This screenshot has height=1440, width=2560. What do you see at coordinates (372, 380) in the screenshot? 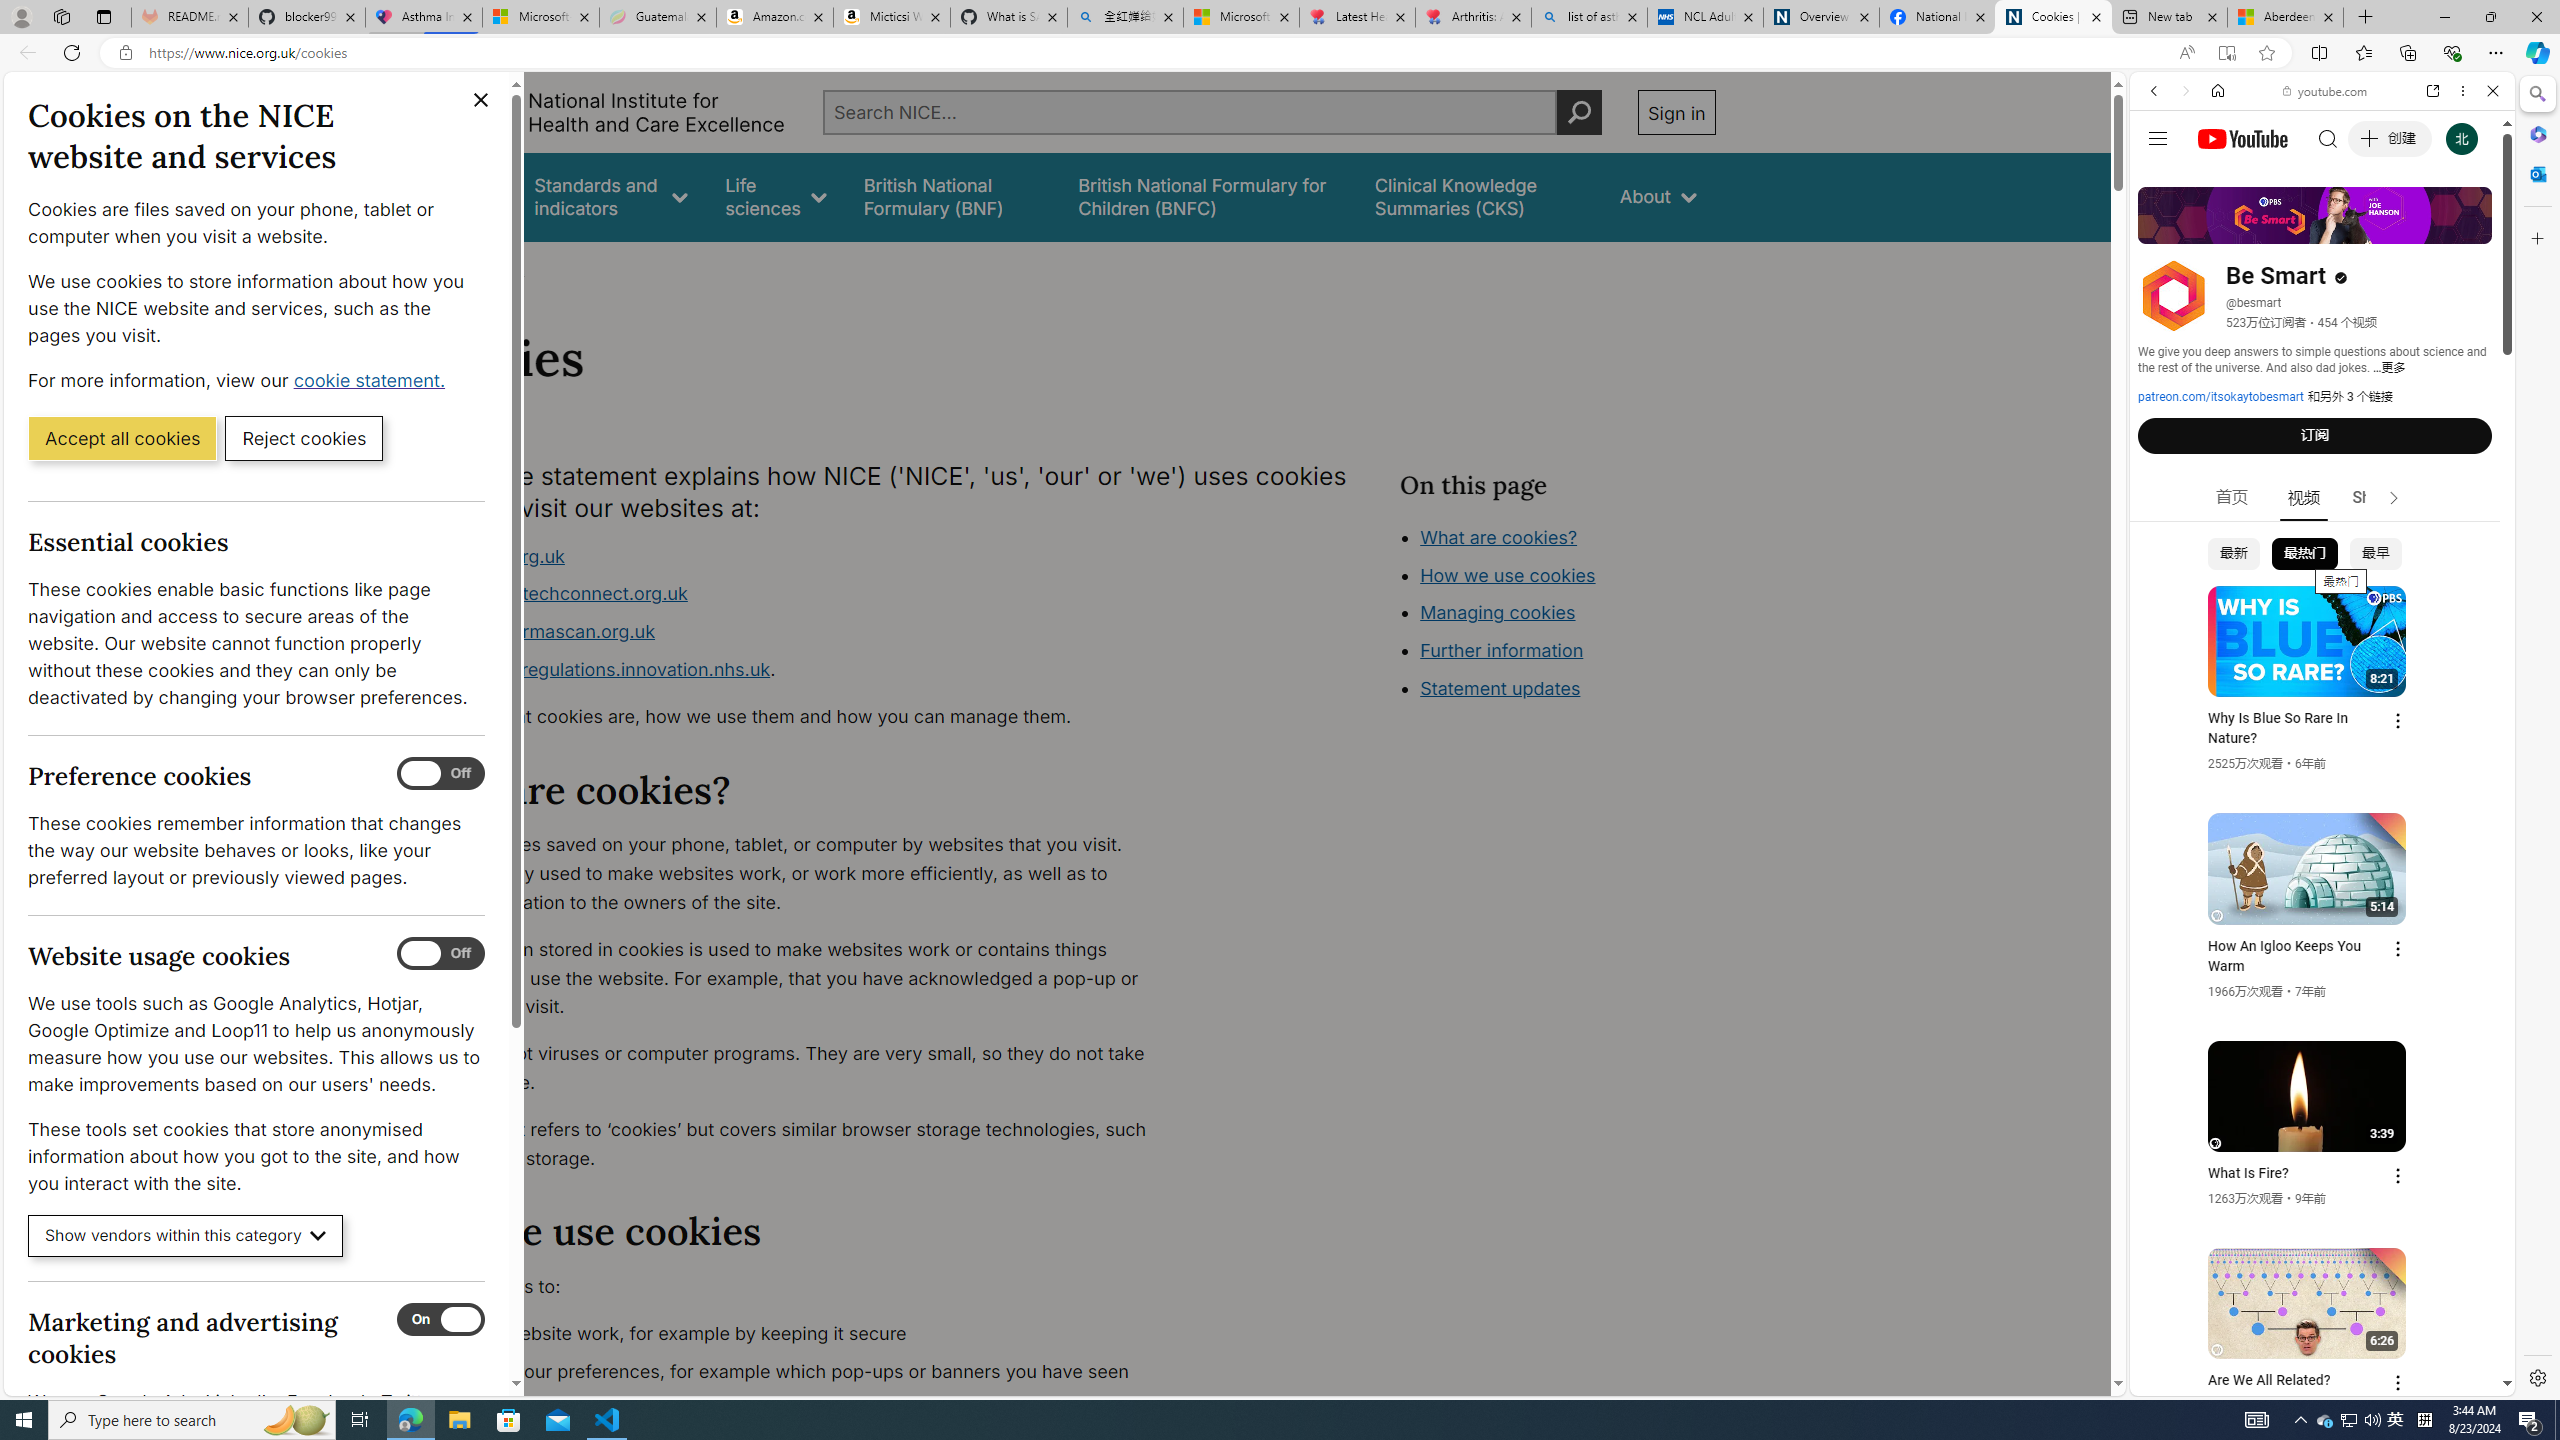
I see `cookie statement. (Opens in a new window)` at bounding box center [372, 380].